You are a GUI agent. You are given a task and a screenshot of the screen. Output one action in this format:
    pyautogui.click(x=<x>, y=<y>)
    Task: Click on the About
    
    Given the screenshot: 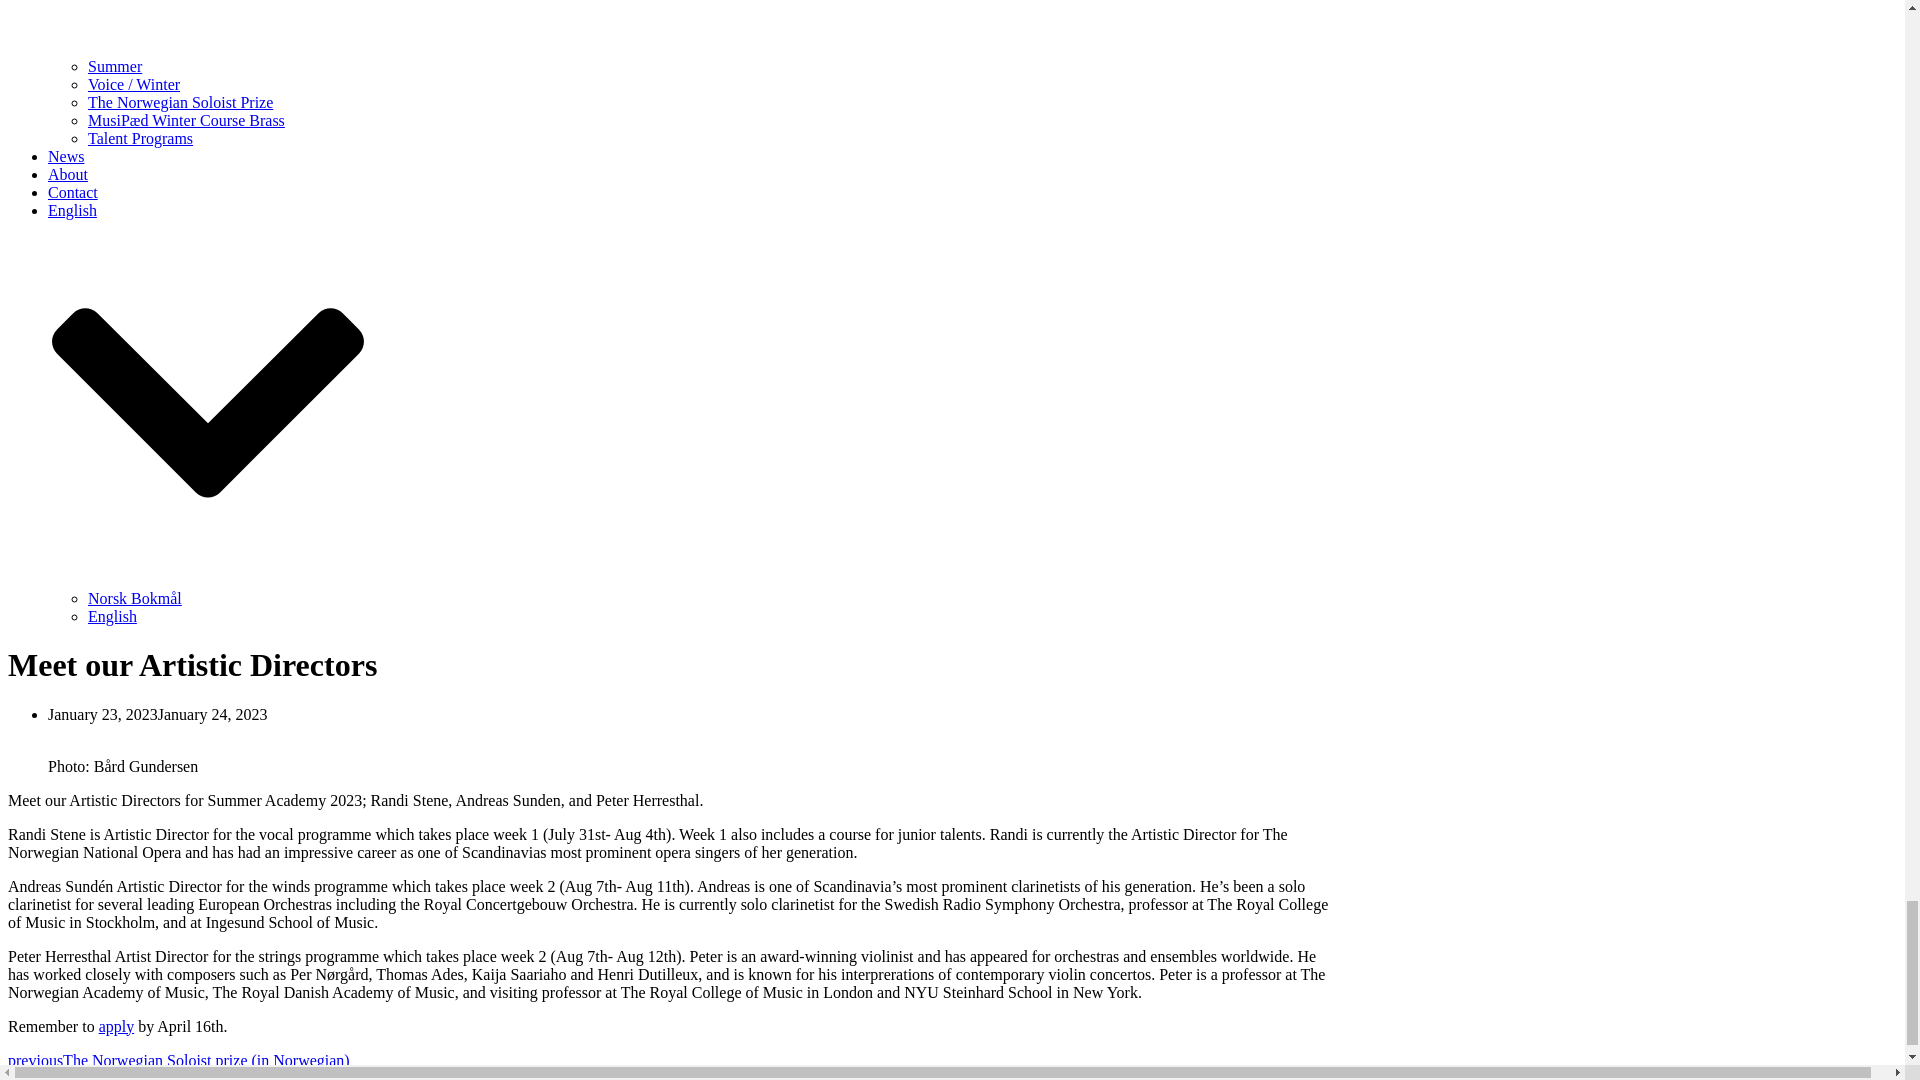 What is the action you would take?
    pyautogui.click(x=68, y=174)
    